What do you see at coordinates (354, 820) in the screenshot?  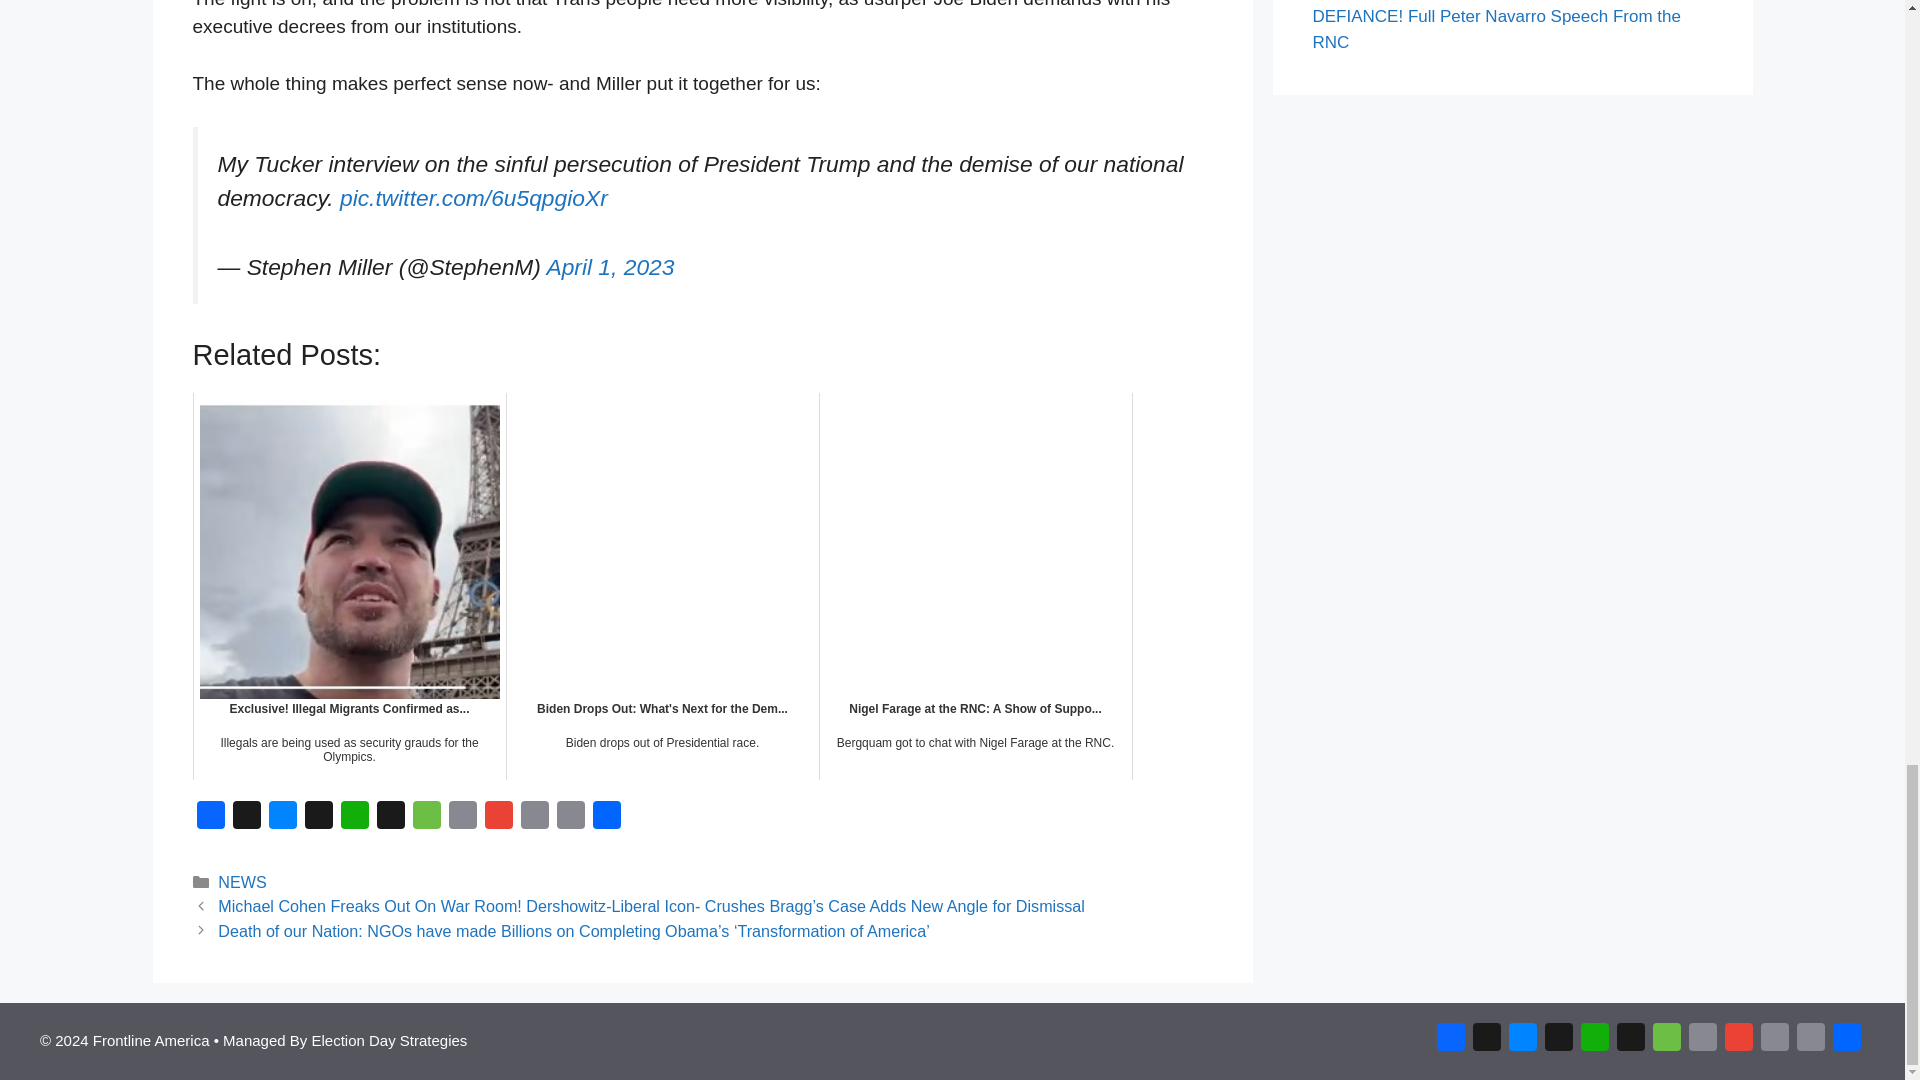 I see `WhatsApp` at bounding box center [354, 820].